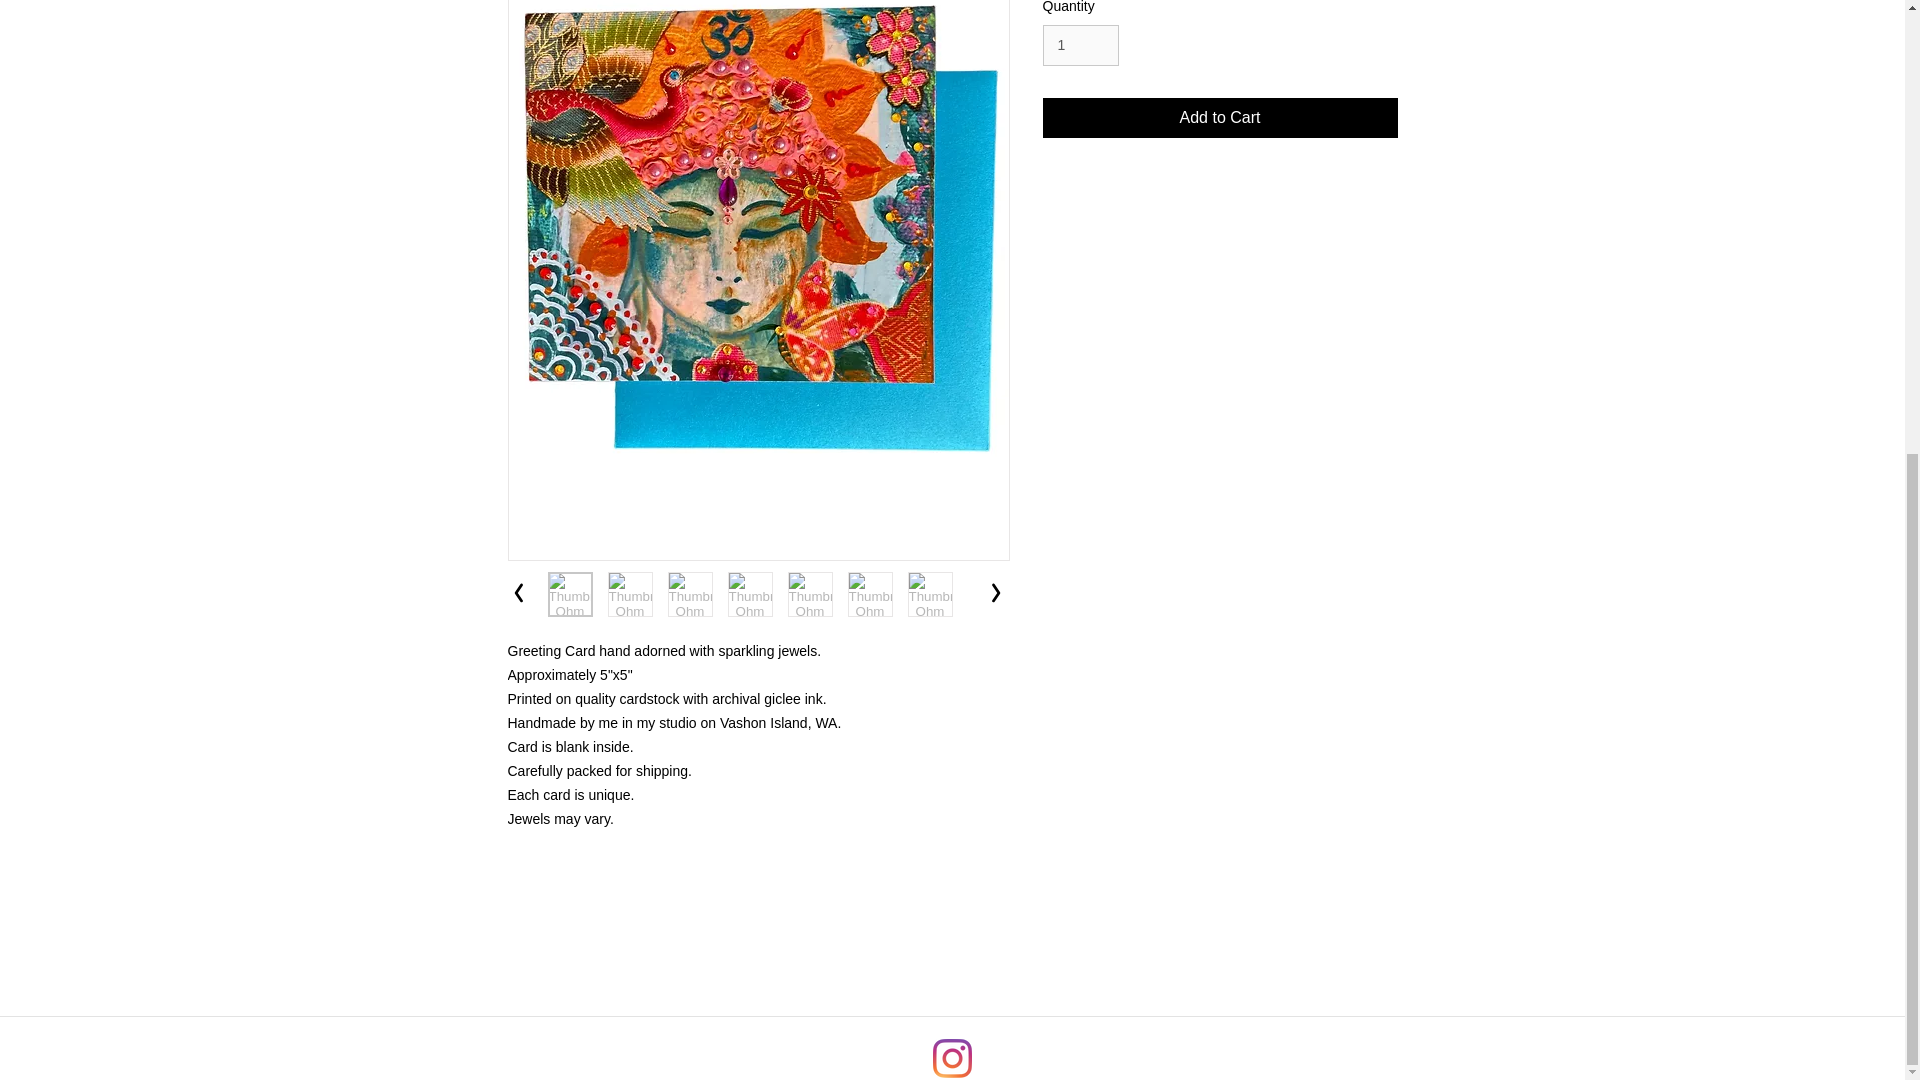 This screenshot has width=1920, height=1080. I want to click on 1, so click(1080, 44).